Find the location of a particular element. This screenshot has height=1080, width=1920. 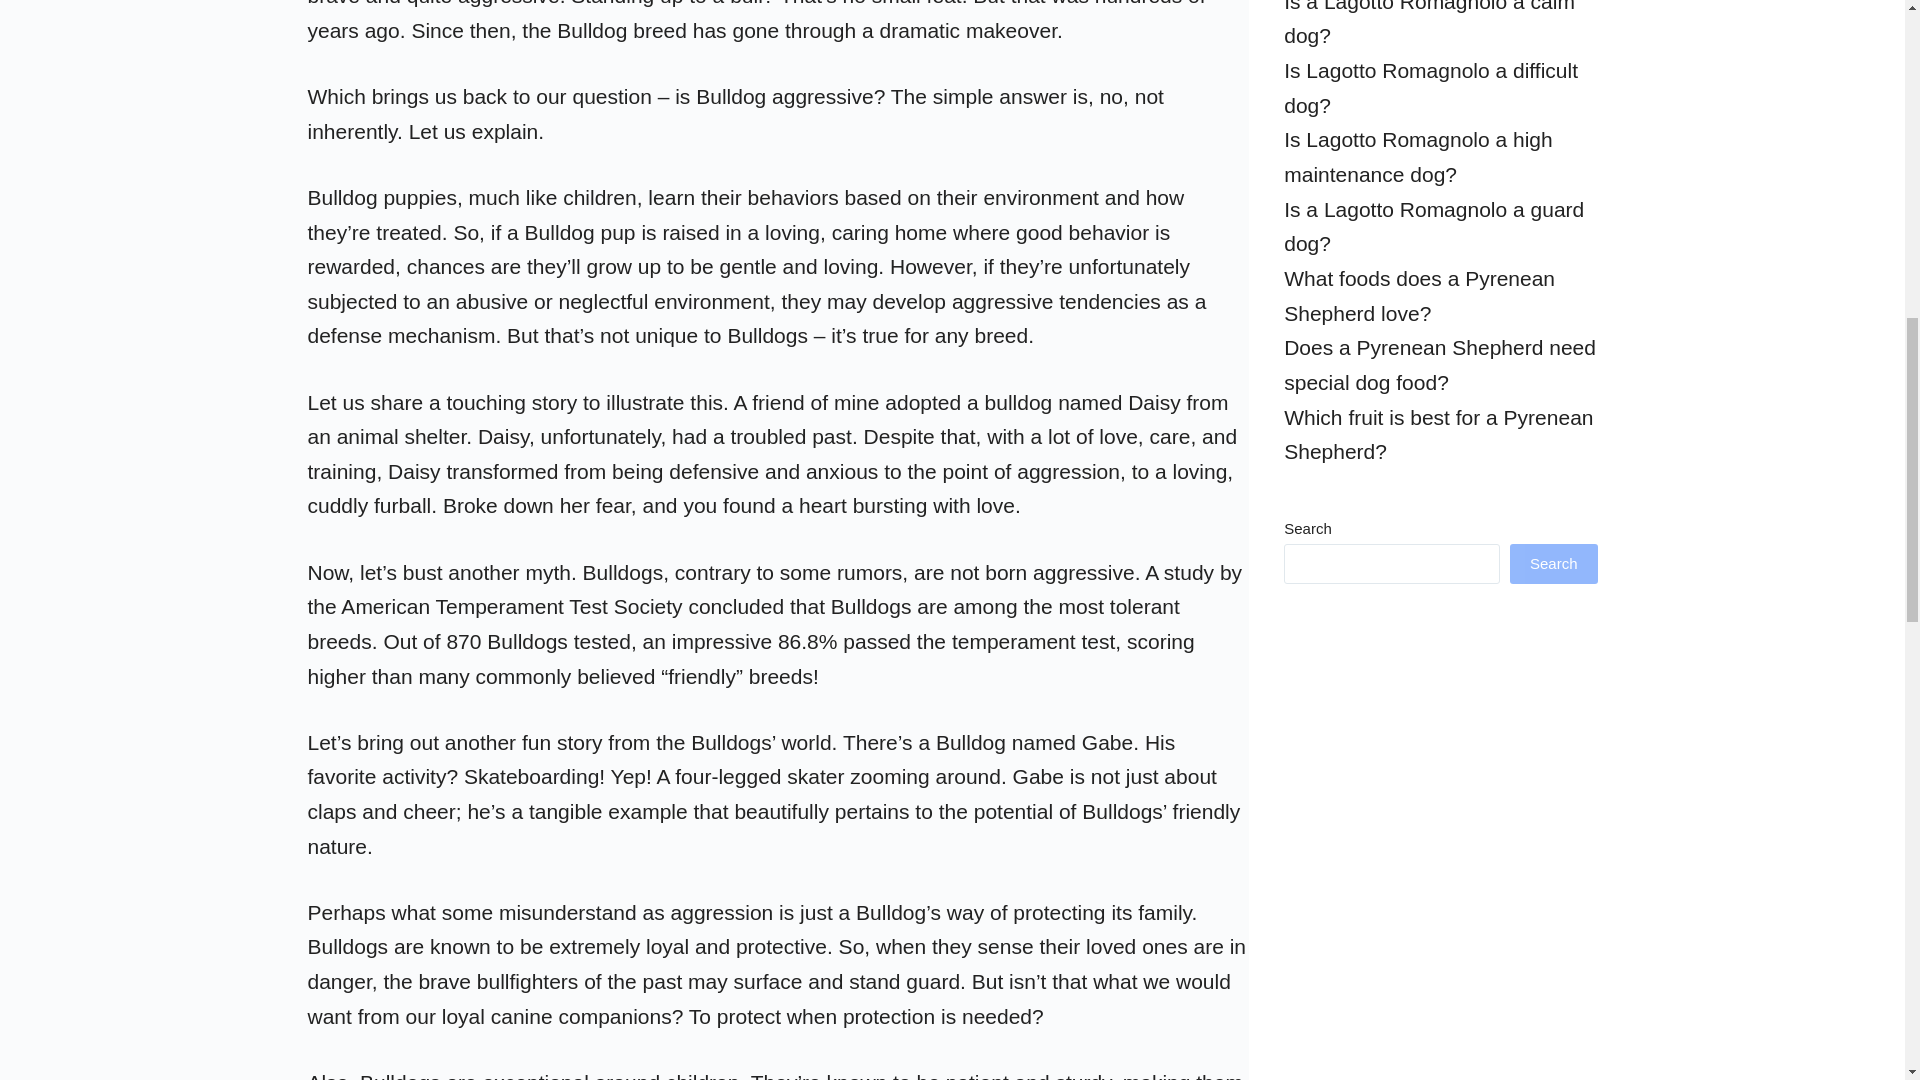

What foods does a Pyrenean Shepherd love? is located at coordinates (1420, 296).